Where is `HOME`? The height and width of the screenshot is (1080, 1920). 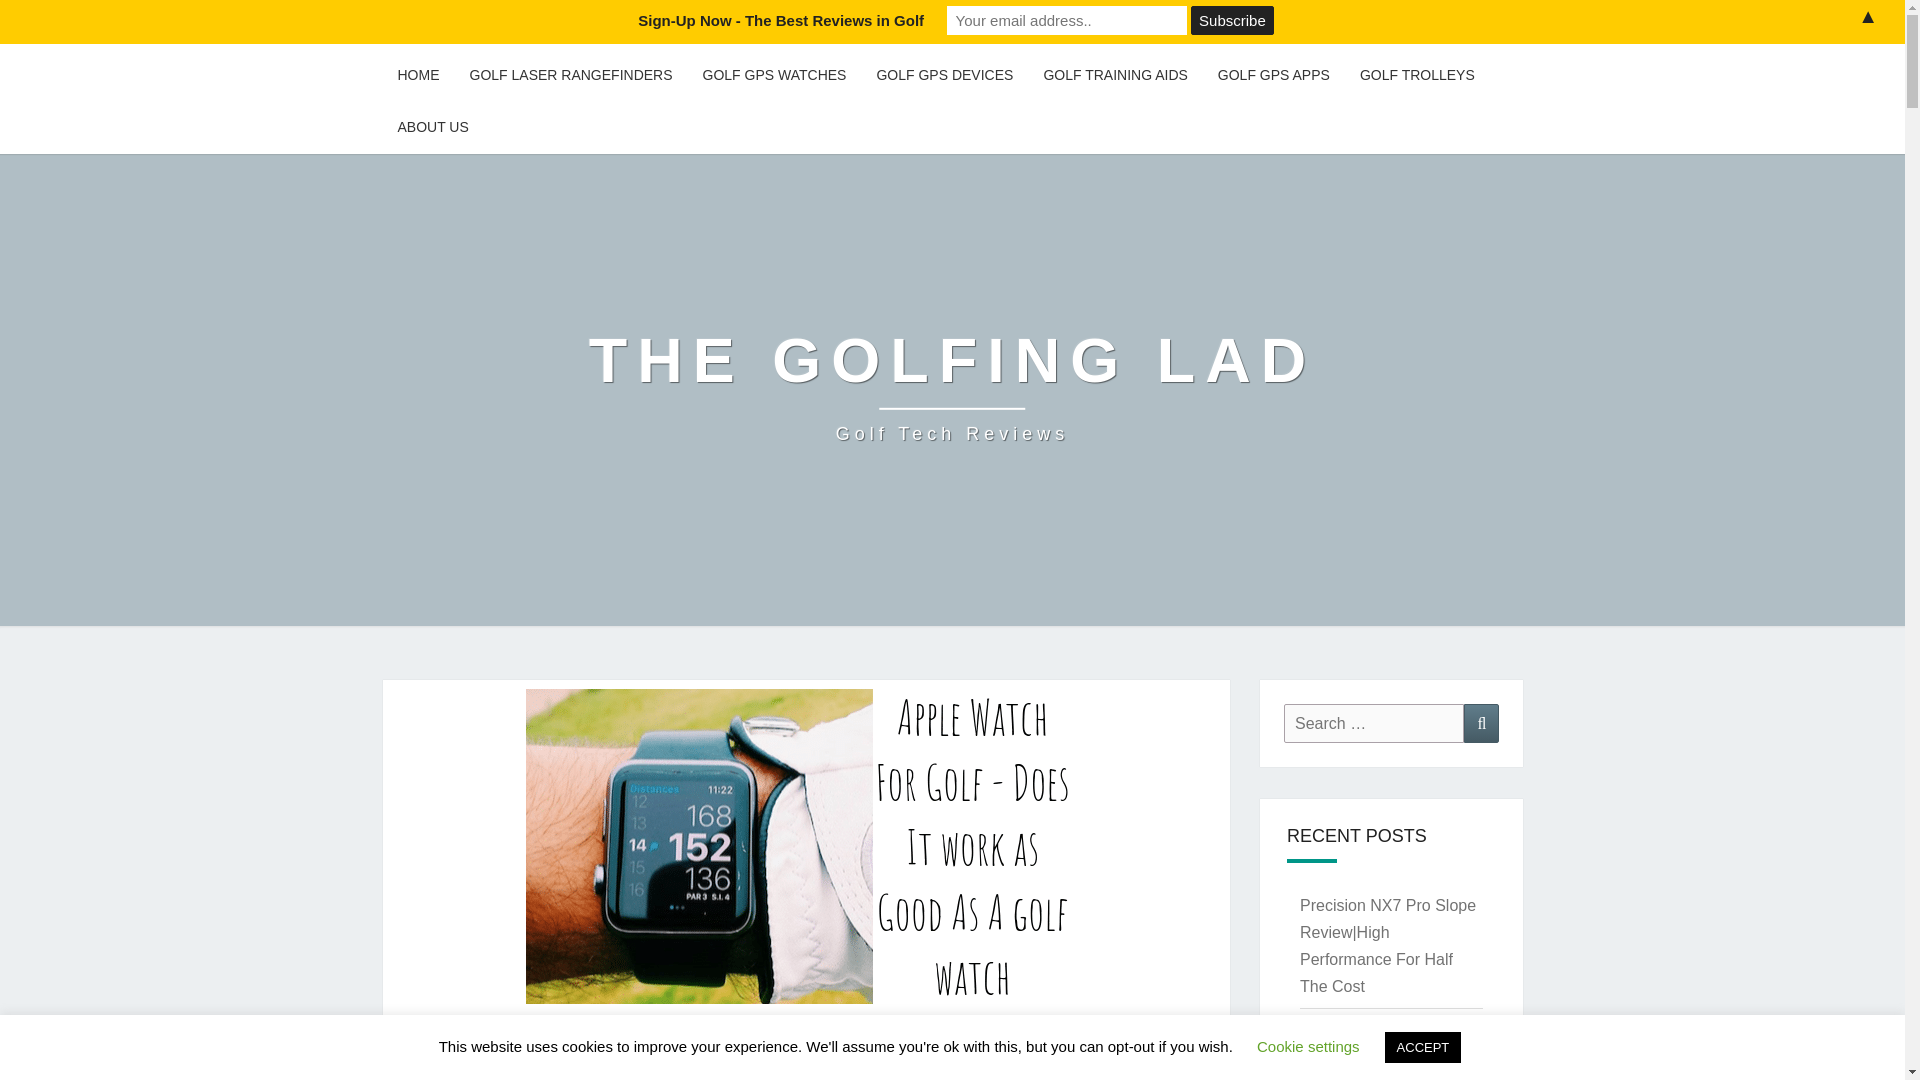 HOME is located at coordinates (418, 75).